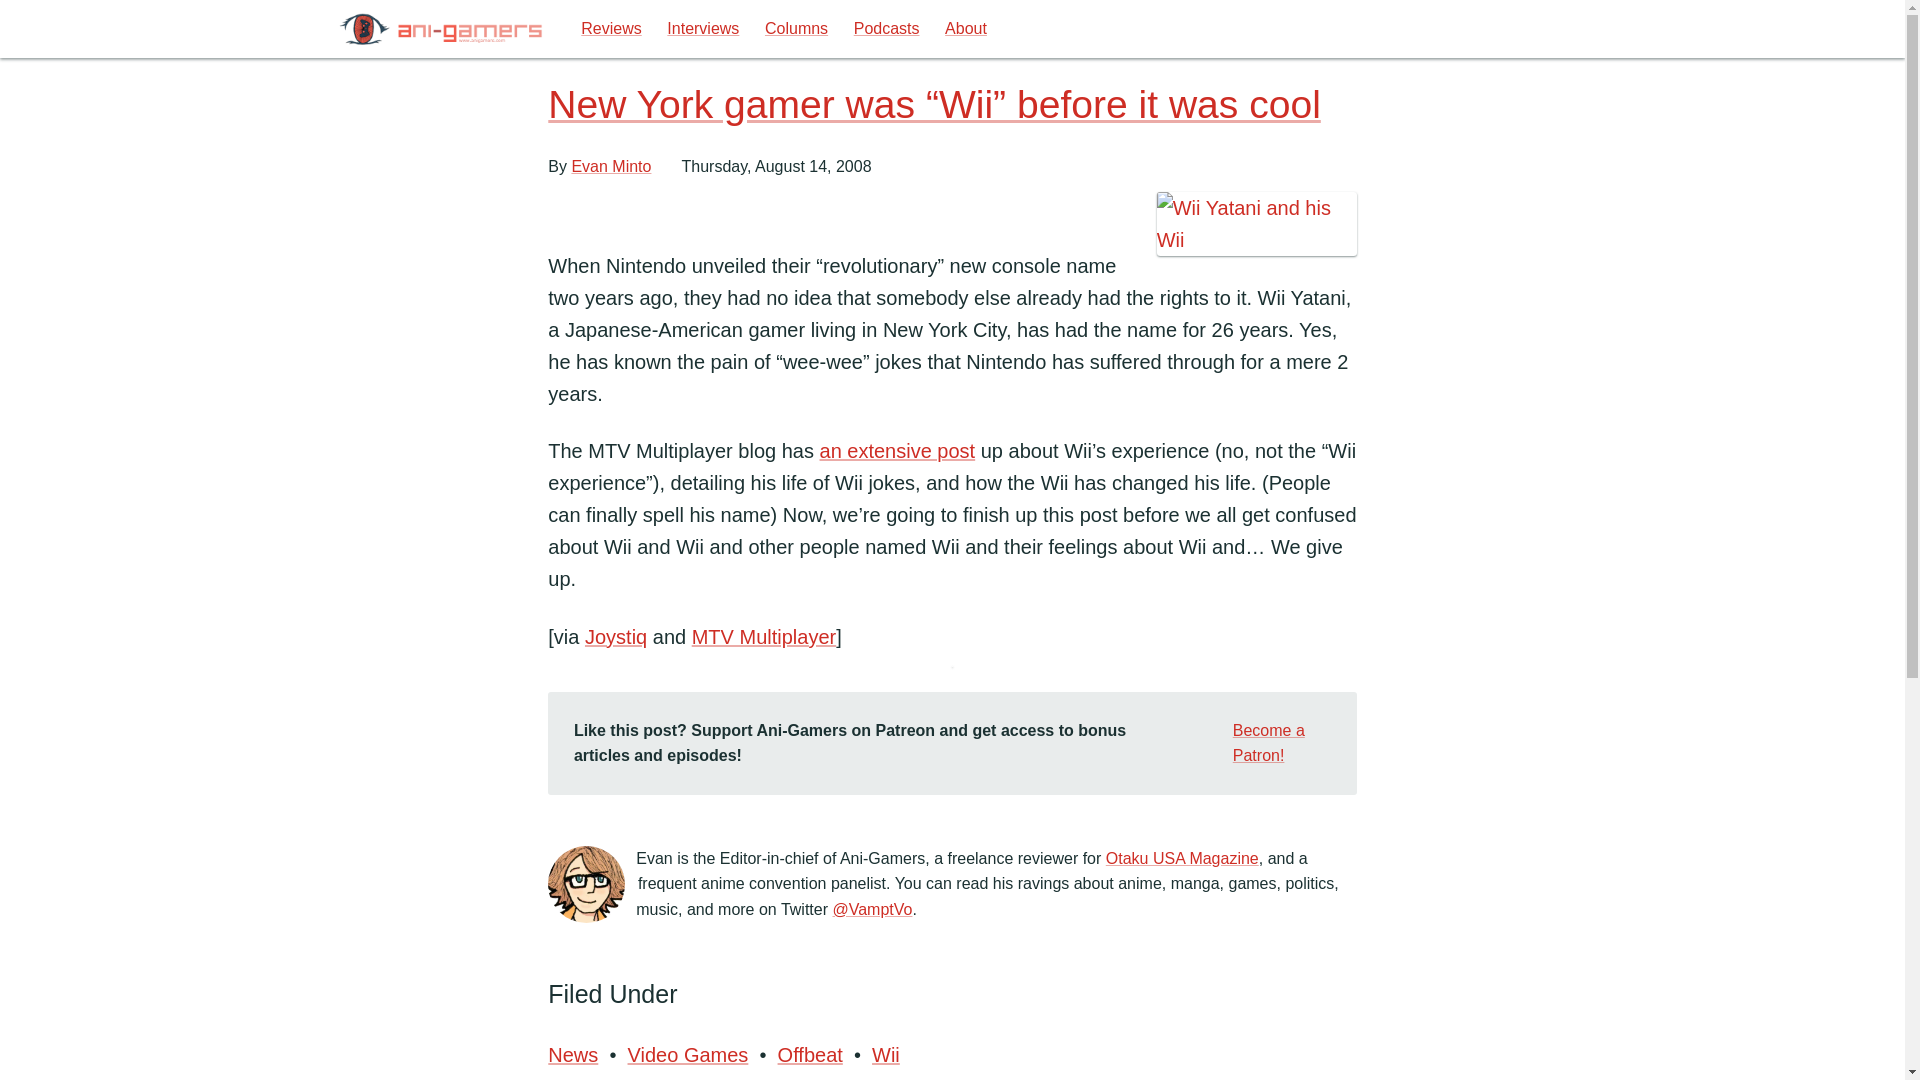  I want to click on Reviews, so click(611, 29).